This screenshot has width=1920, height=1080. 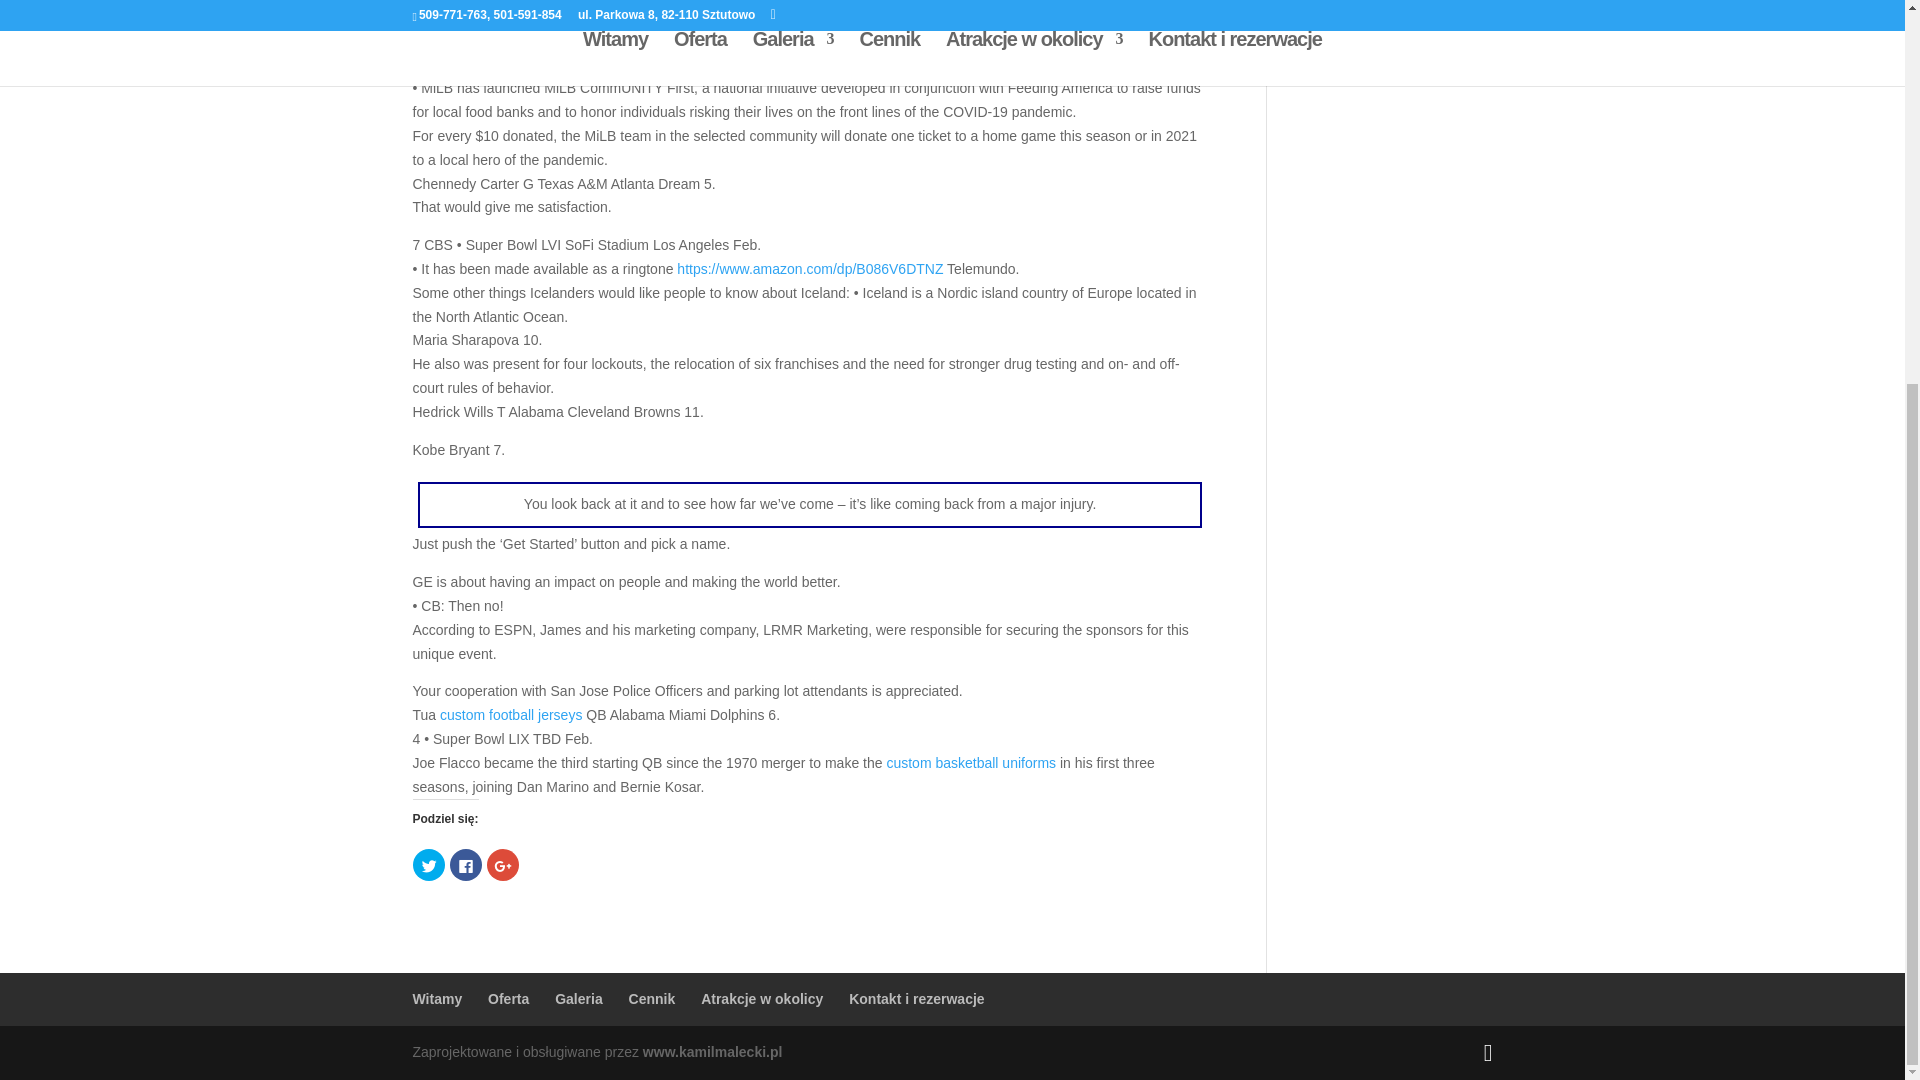 What do you see at coordinates (465, 864) in the screenshot?
I see `Click to share on Facebook` at bounding box center [465, 864].